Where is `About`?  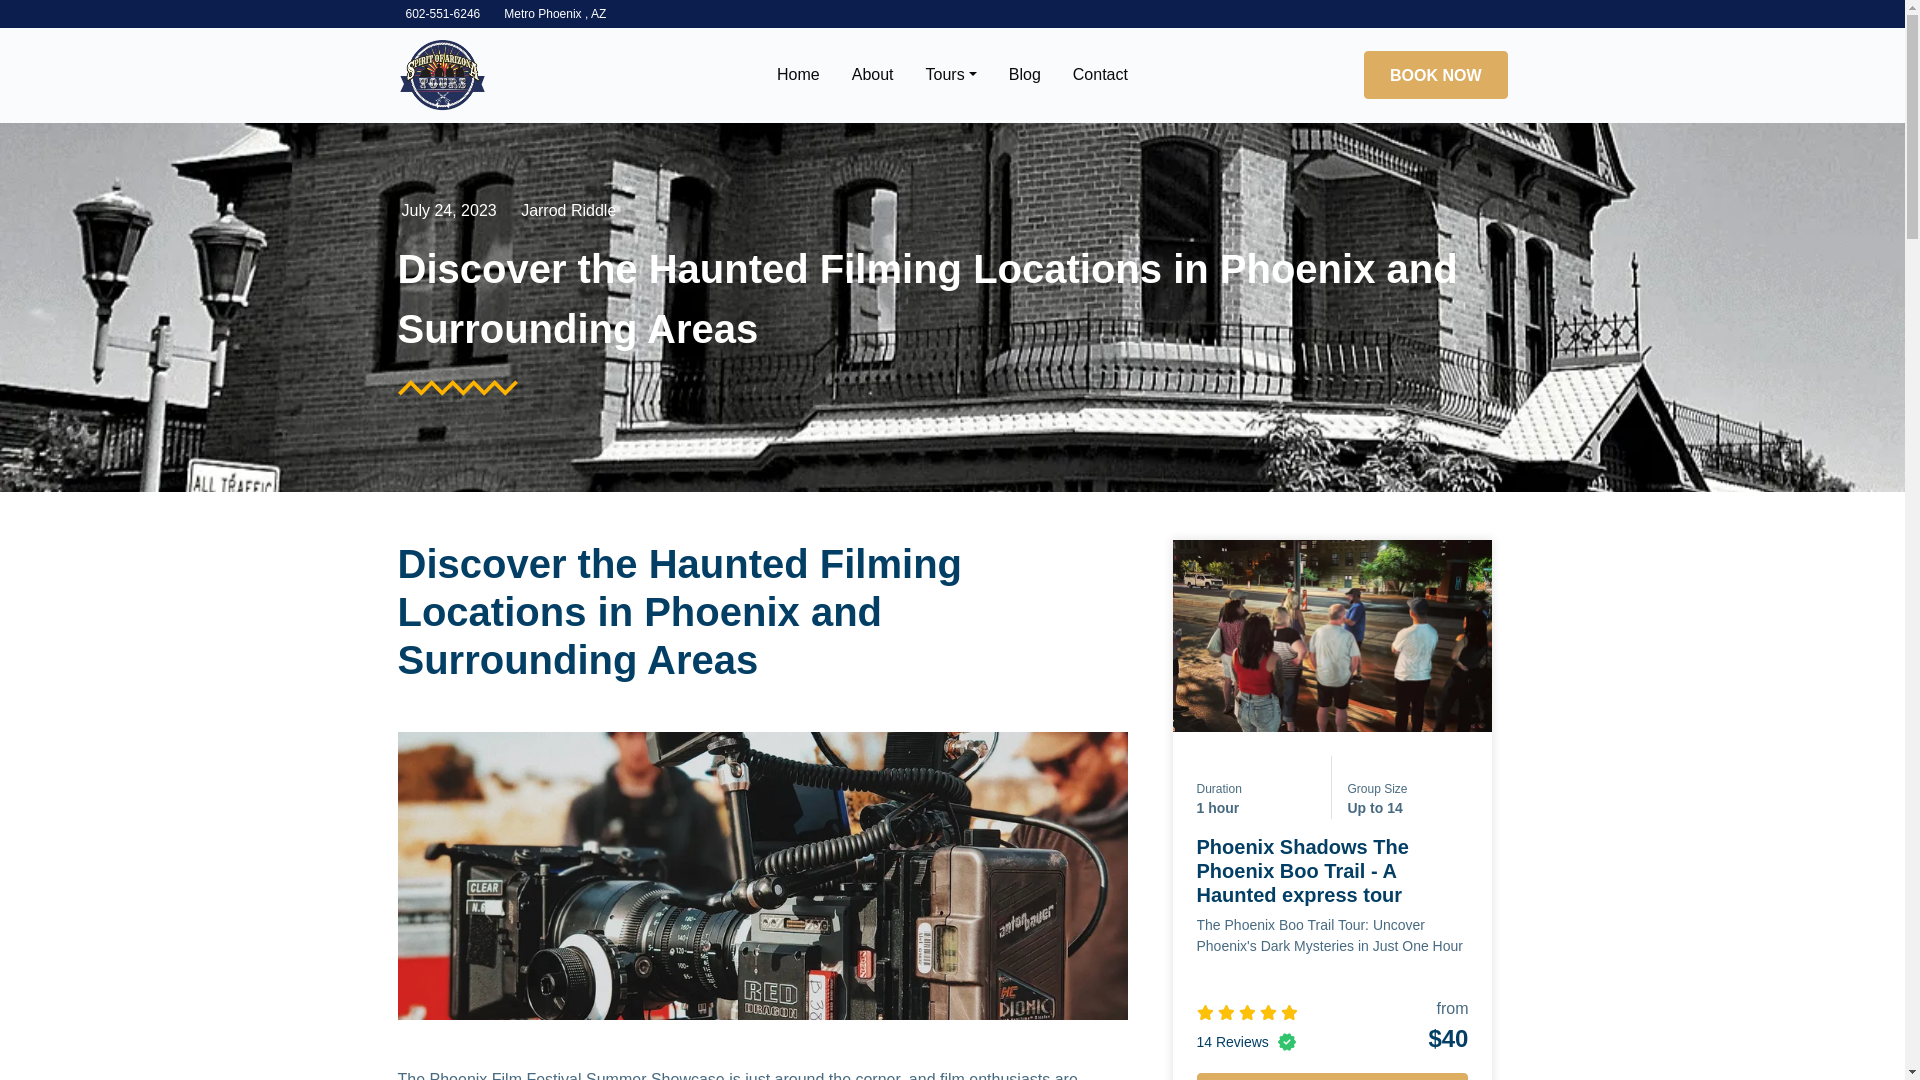
About is located at coordinates (872, 75).